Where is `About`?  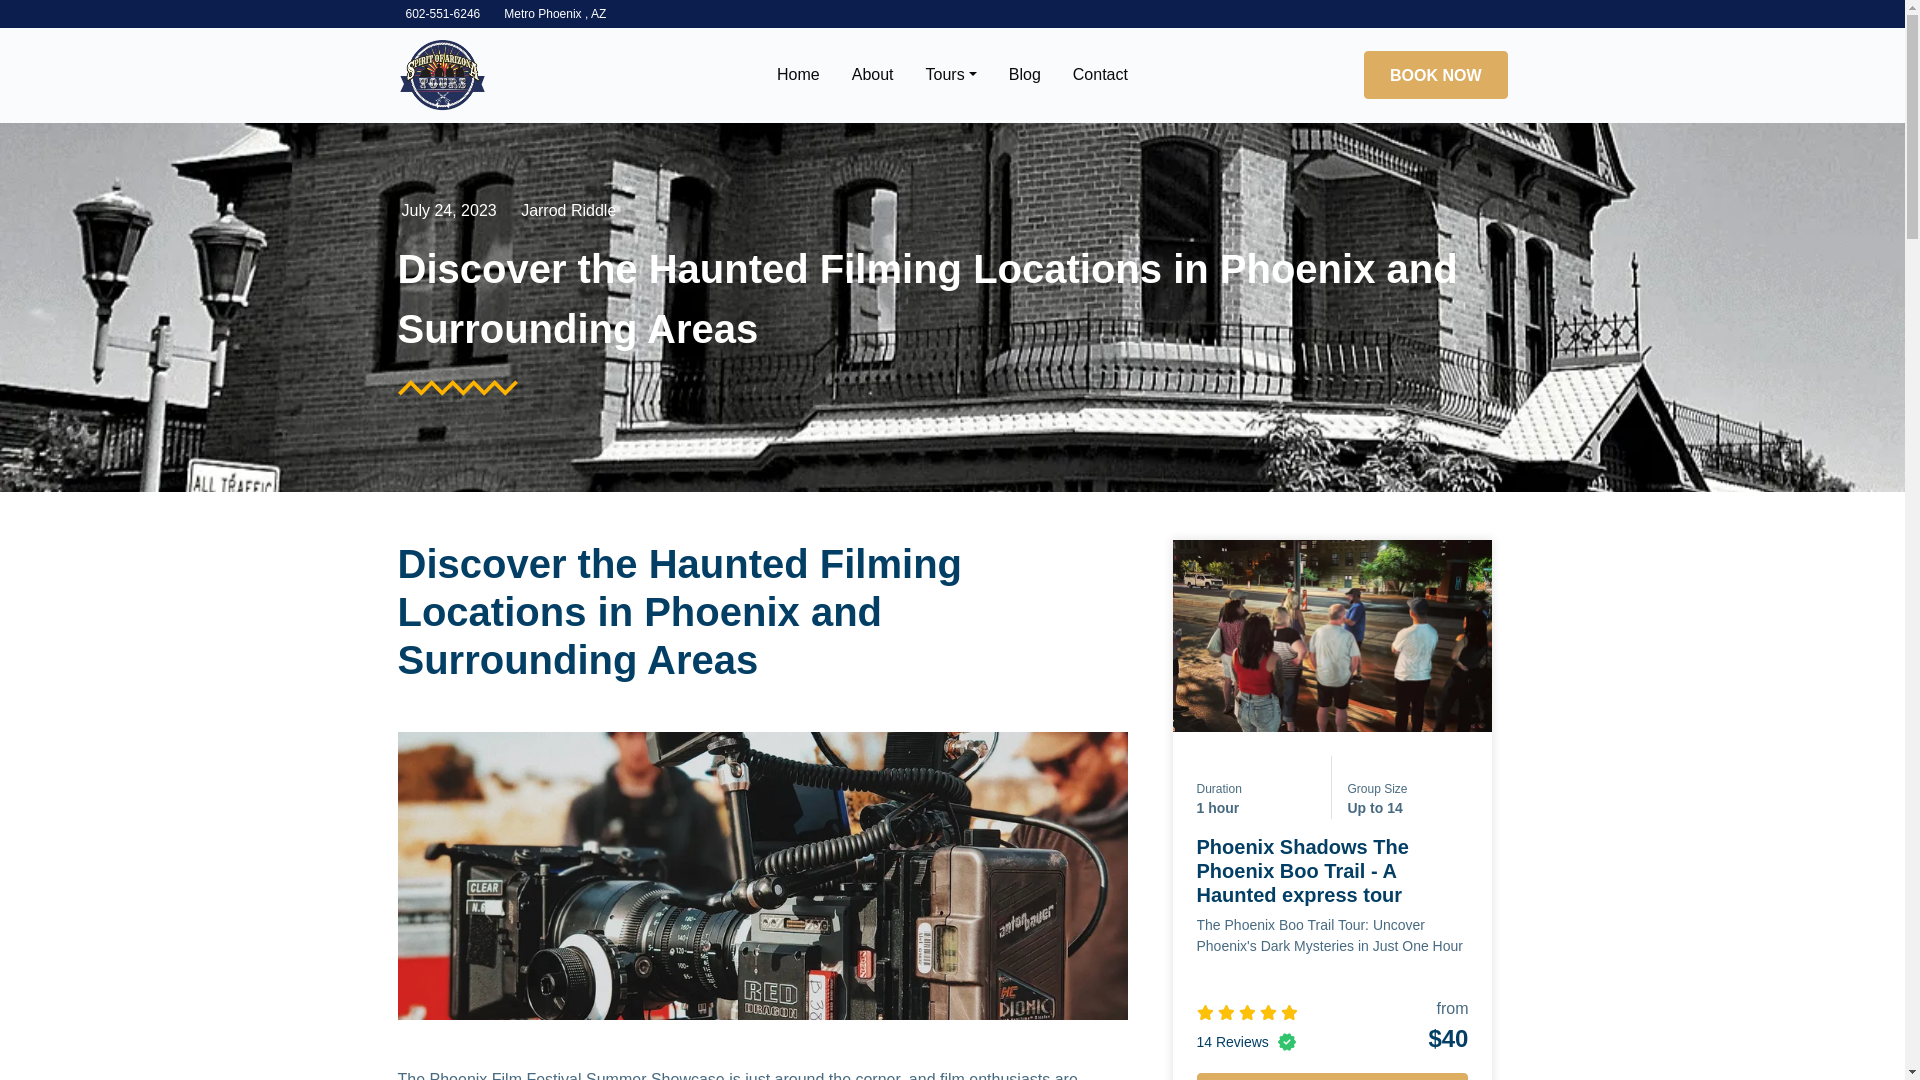
About is located at coordinates (872, 75).